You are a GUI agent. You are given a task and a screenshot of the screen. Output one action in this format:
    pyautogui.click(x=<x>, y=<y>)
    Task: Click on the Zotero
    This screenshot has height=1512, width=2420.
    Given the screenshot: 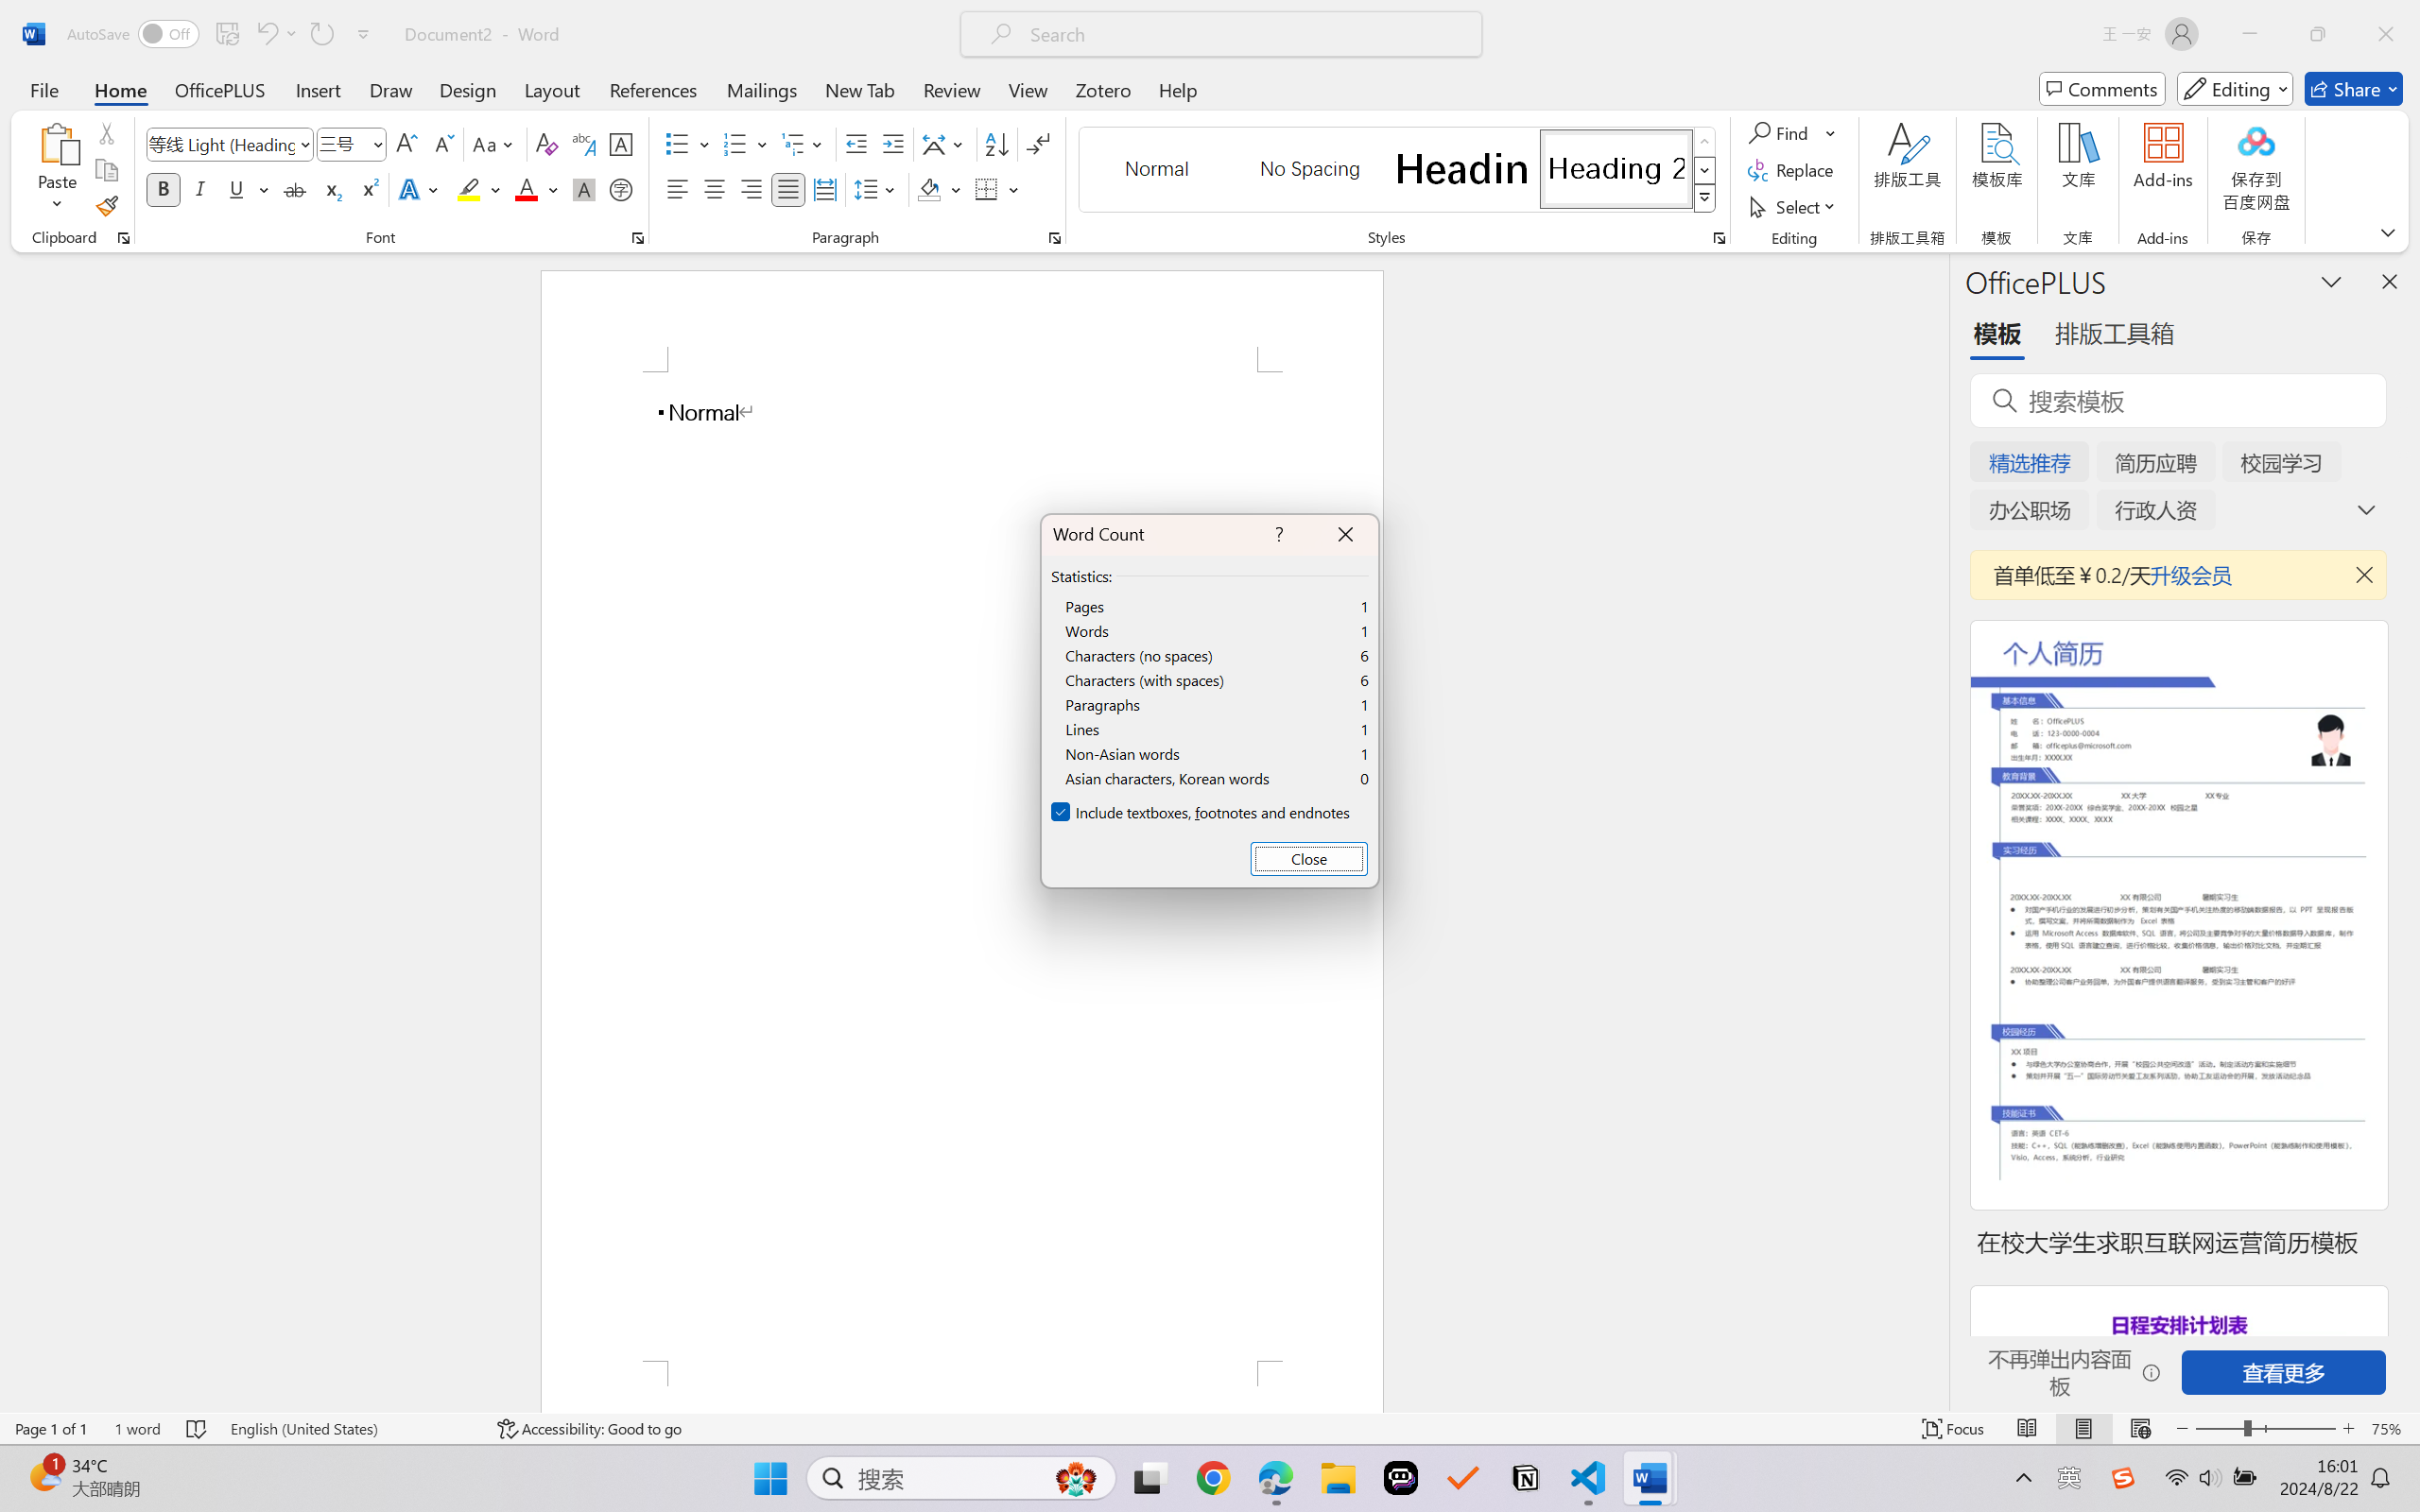 What is the action you would take?
    pyautogui.click(x=1102, y=89)
    